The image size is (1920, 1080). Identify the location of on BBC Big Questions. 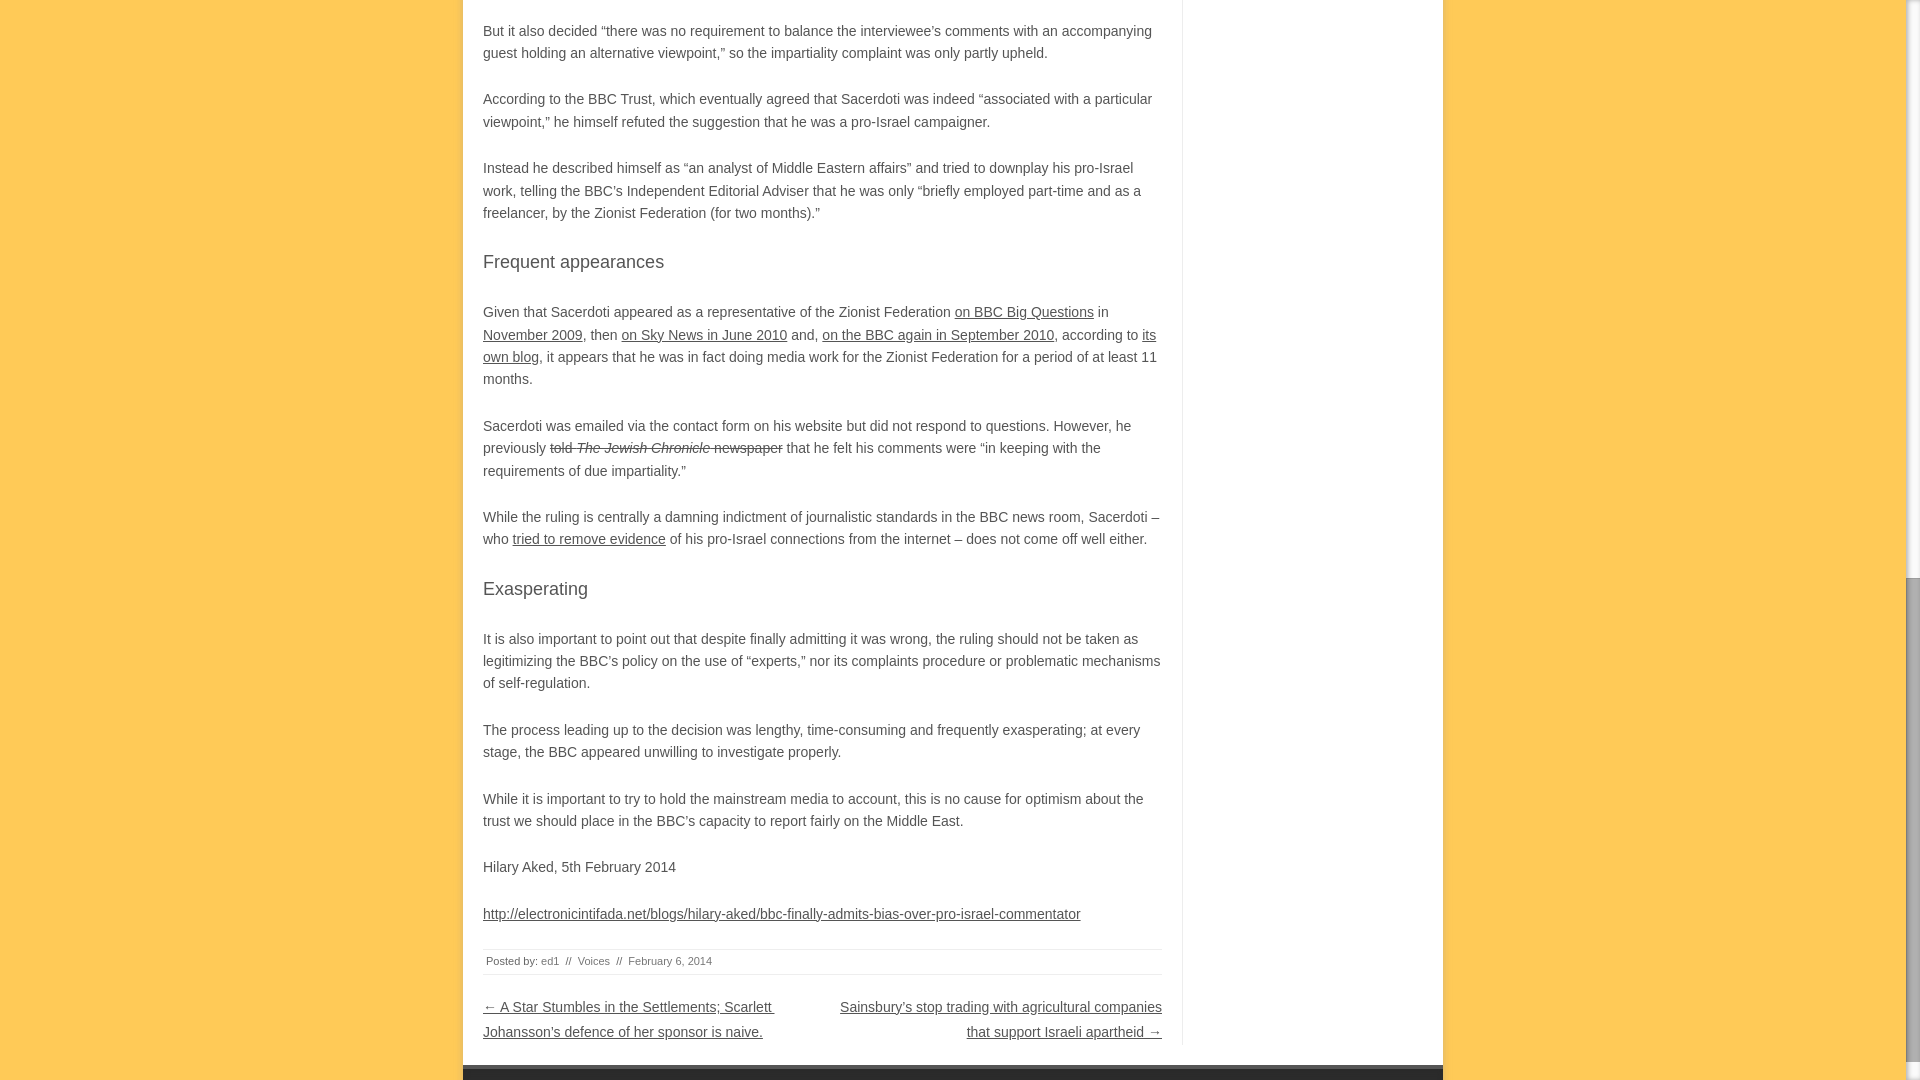
(1024, 311).